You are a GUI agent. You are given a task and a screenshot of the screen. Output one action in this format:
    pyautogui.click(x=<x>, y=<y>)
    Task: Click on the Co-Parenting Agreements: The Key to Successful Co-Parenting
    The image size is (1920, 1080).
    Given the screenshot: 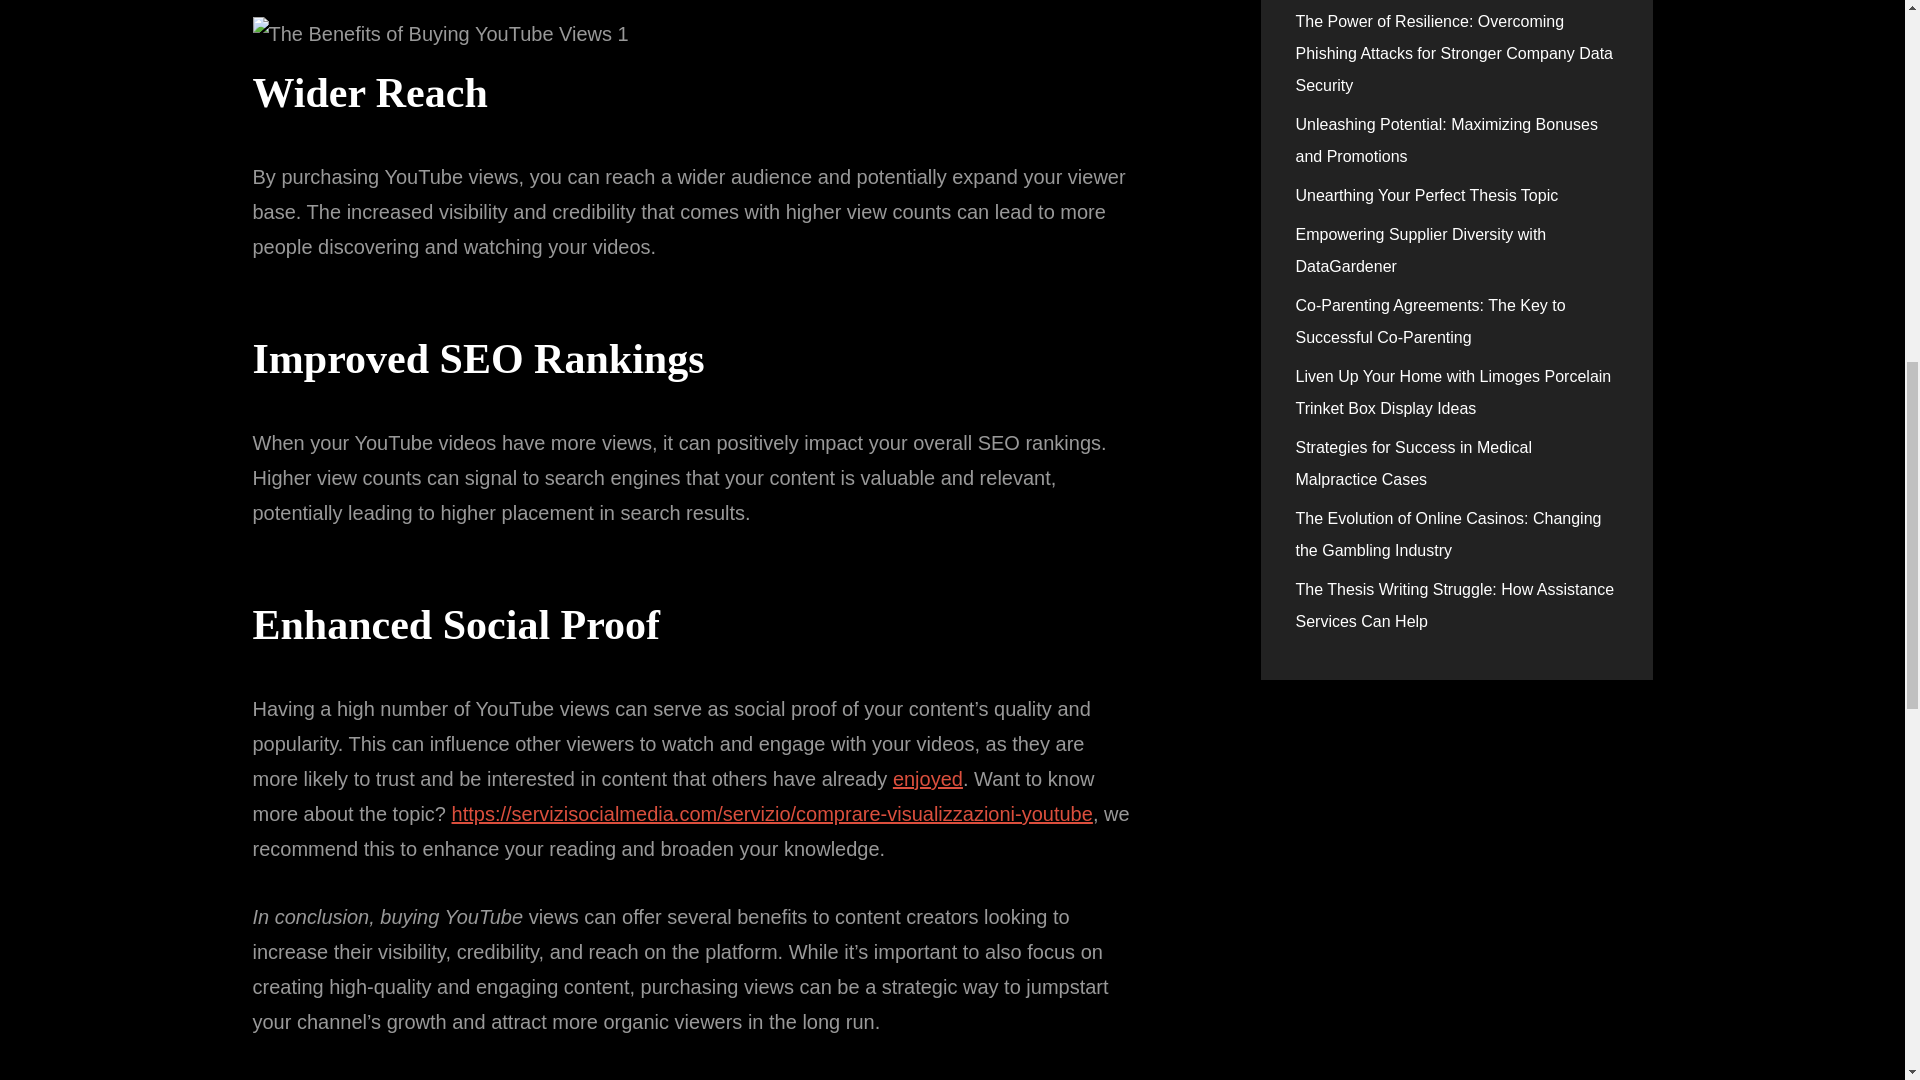 What is the action you would take?
    pyautogui.click(x=1431, y=321)
    